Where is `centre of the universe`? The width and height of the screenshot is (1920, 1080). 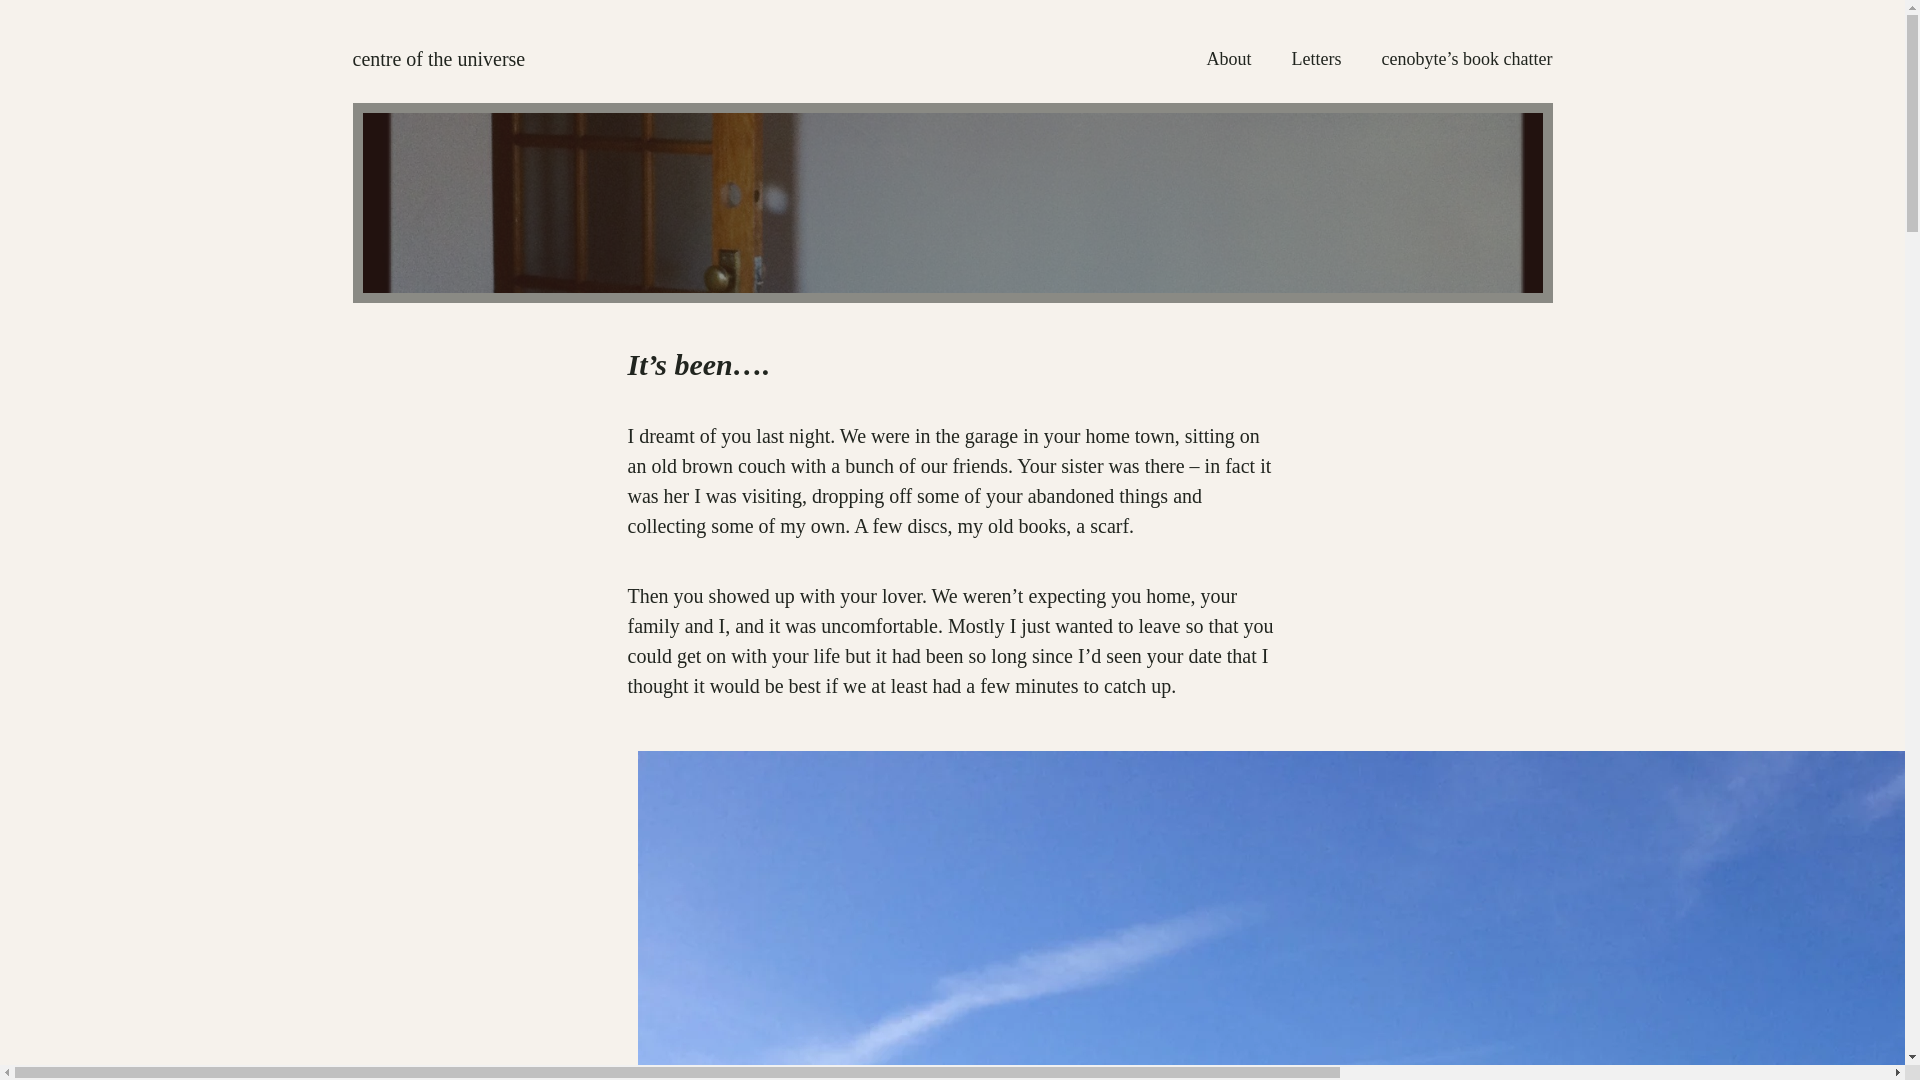 centre of the universe is located at coordinates (438, 58).